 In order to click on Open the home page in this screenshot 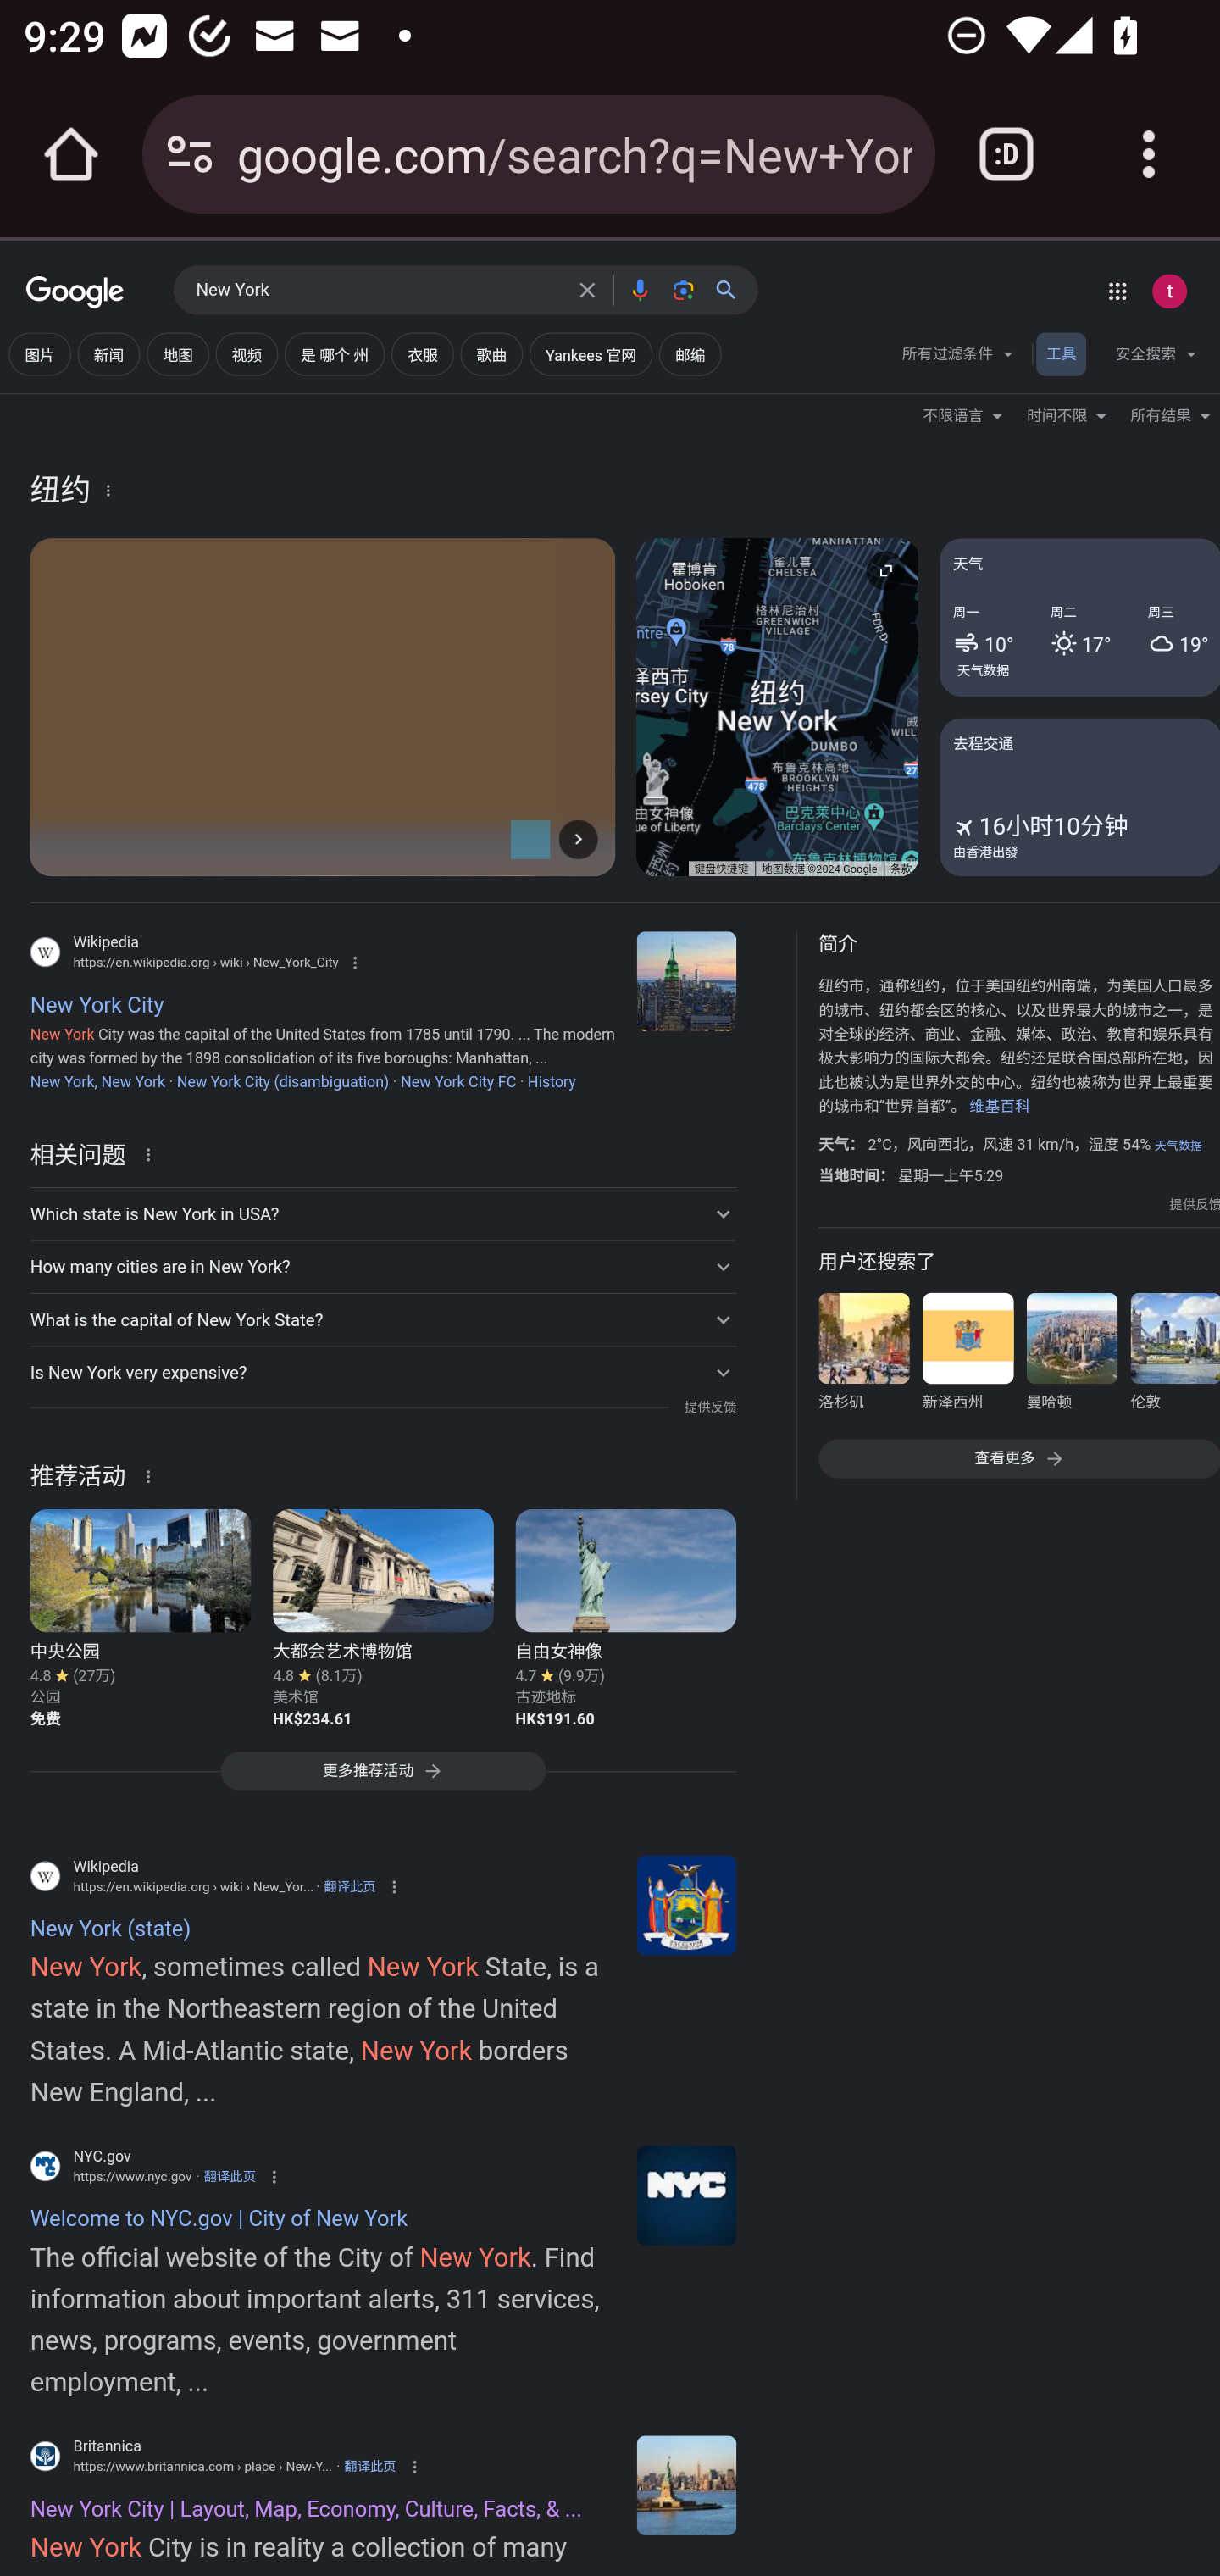, I will do `click(71, 154)`.